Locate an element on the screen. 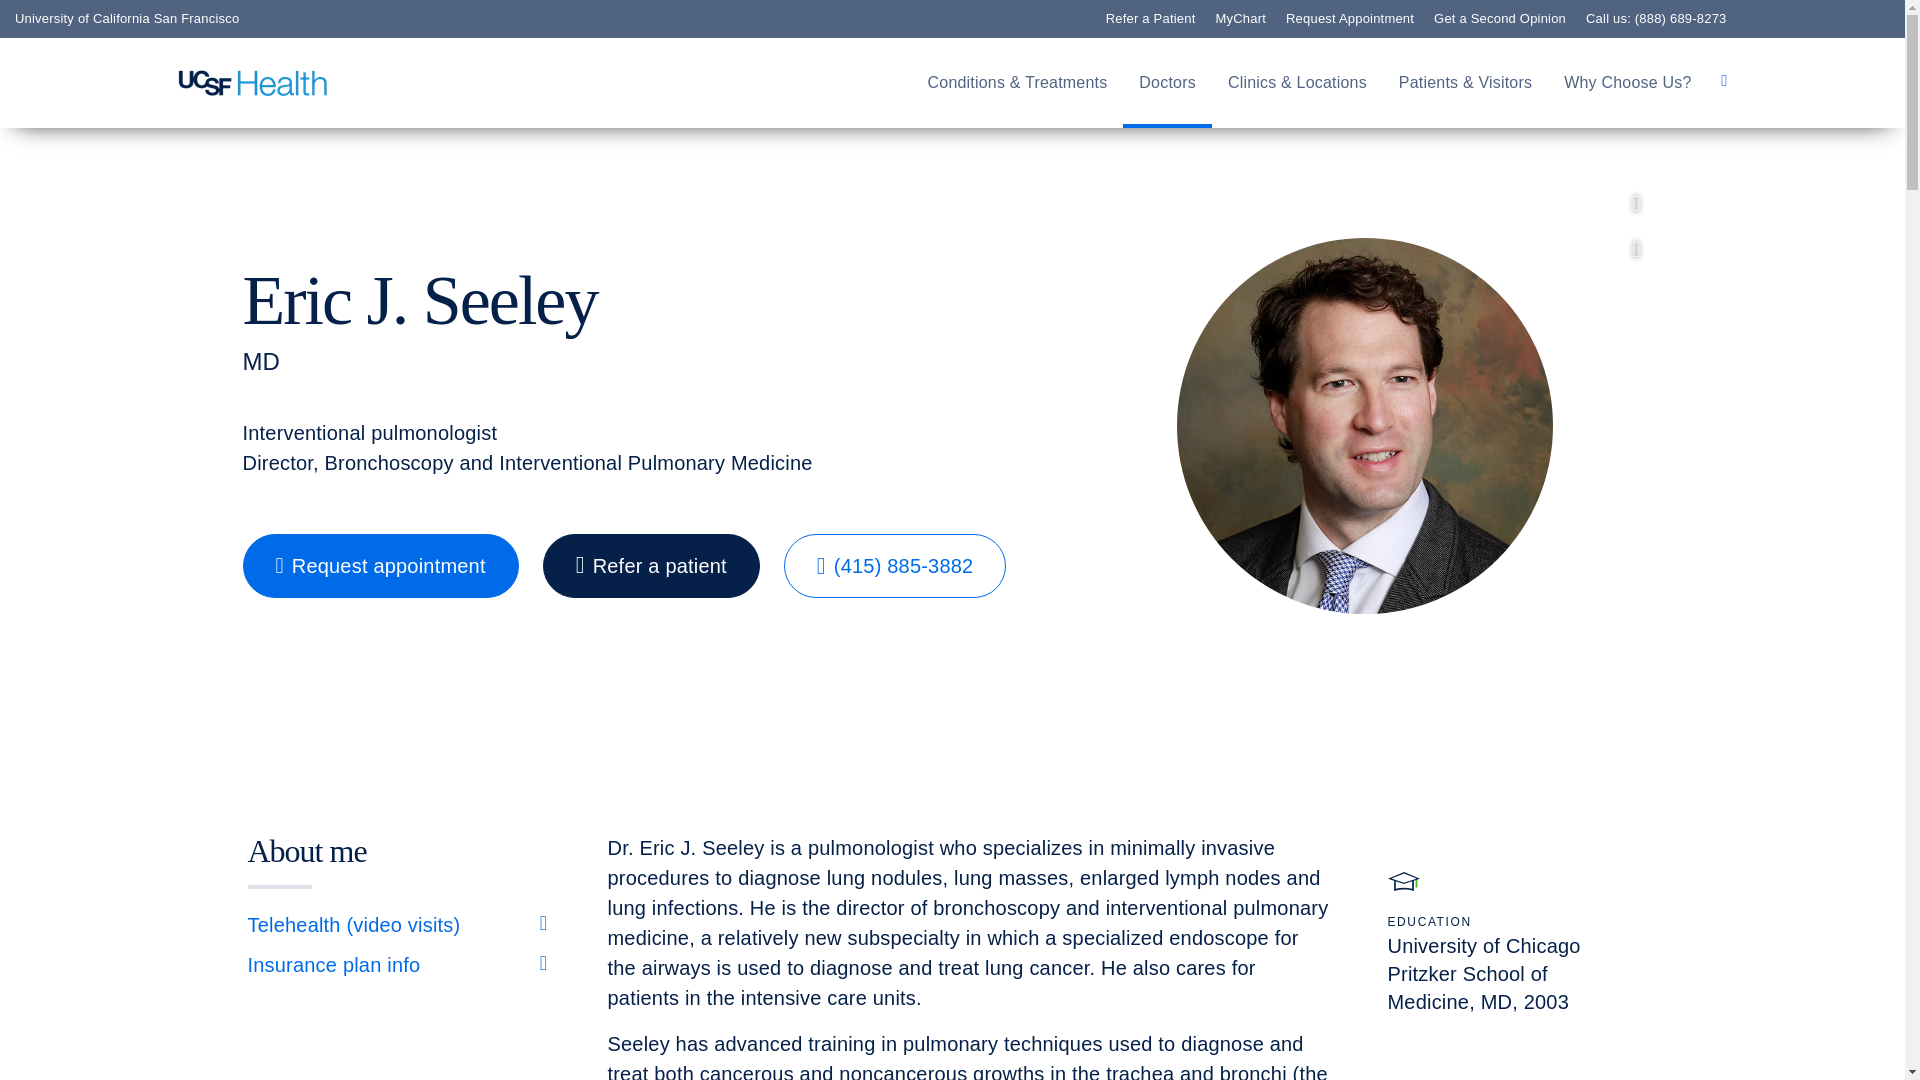  UCSF Home is located at coordinates (253, 83).